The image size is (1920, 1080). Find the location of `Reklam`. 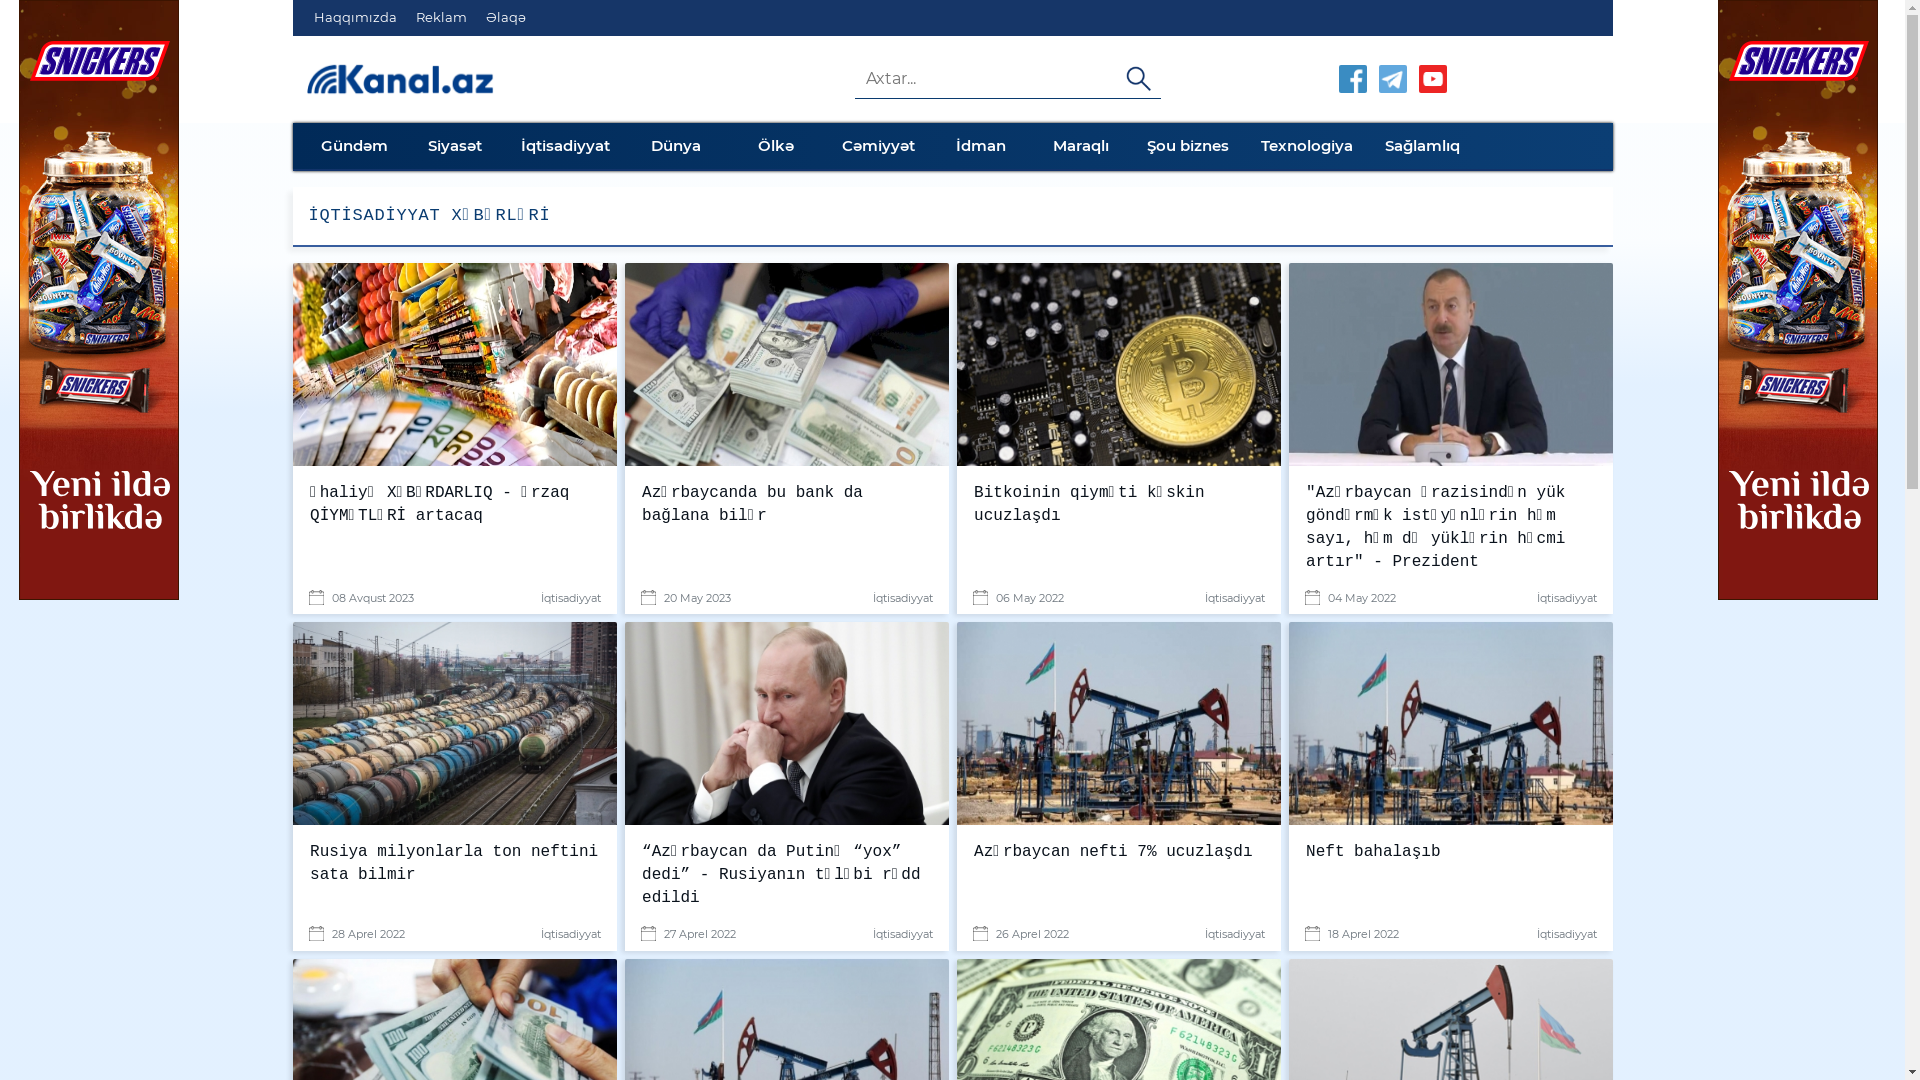

Reklam is located at coordinates (442, 18).